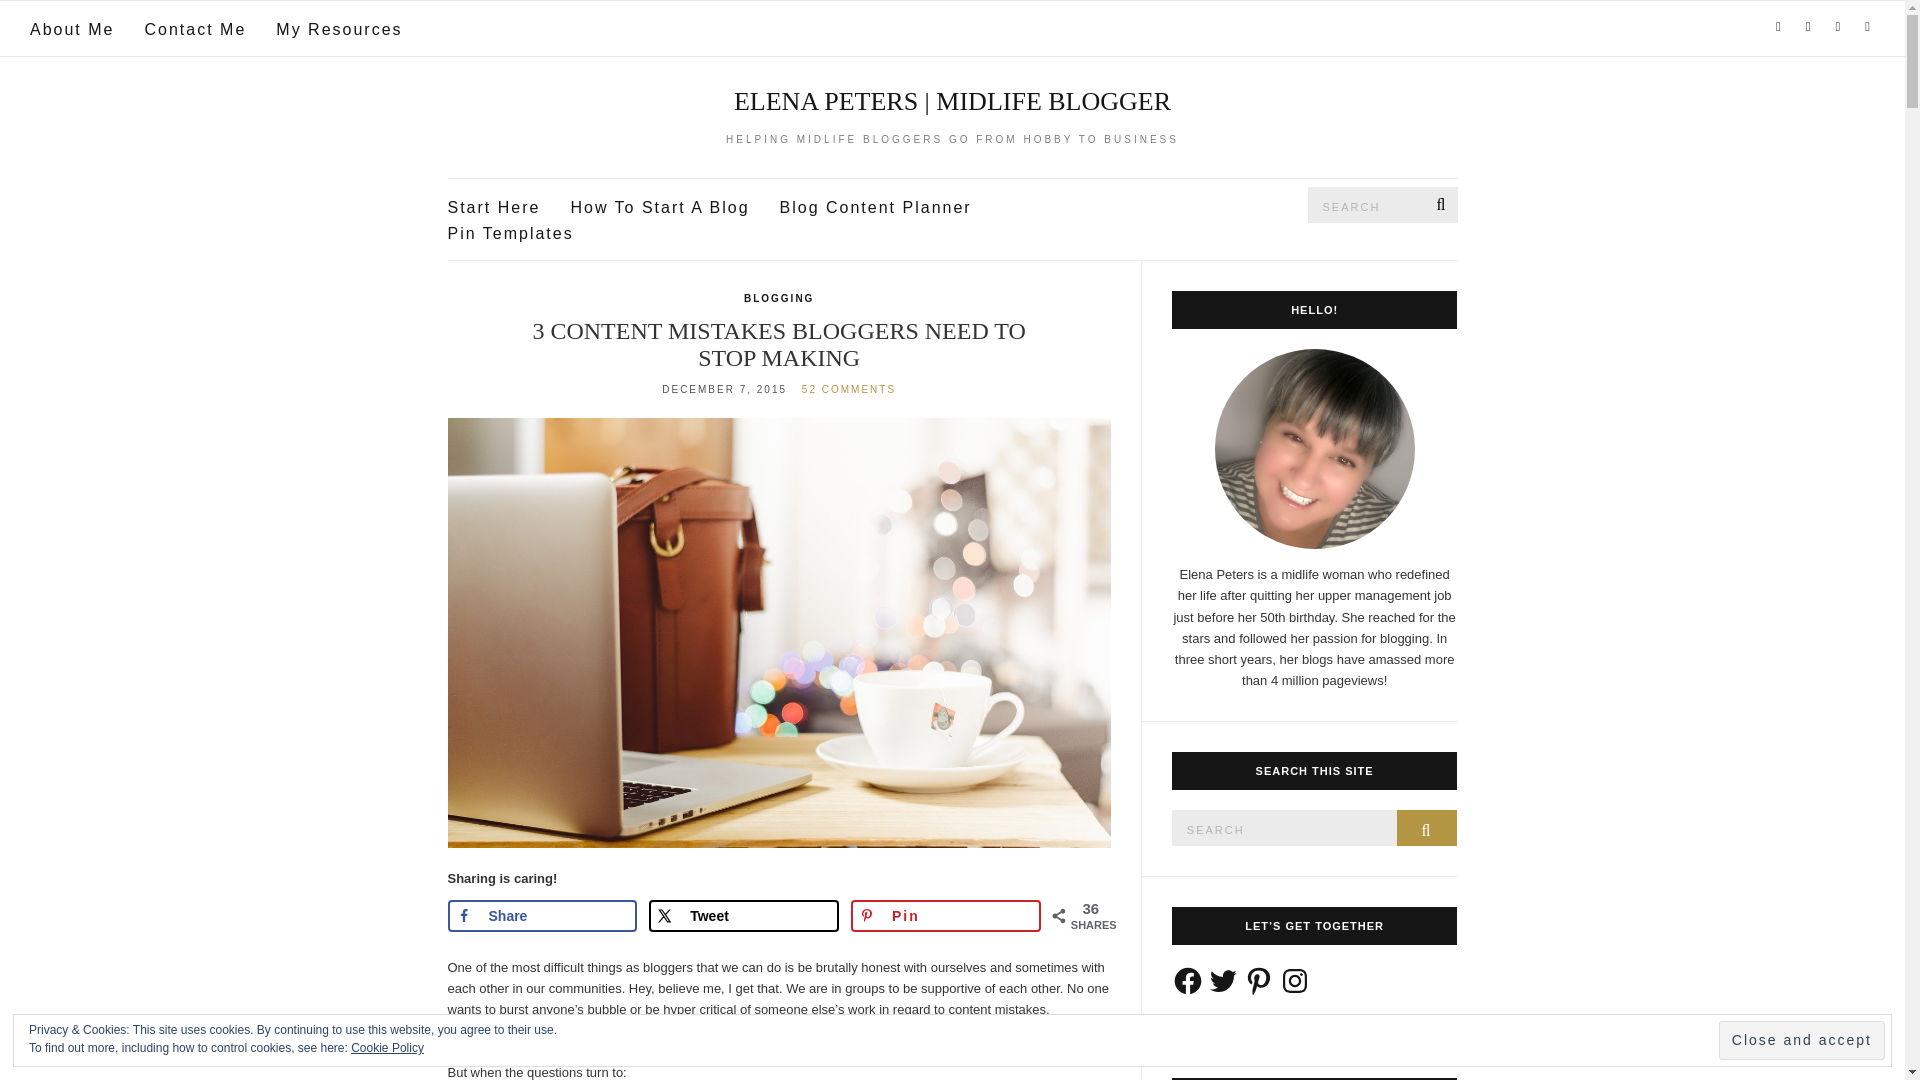 The image size is (1920, 1080). Describe the element at coordinates (72, 30) in the screenshot. I see `About Me` at that location.